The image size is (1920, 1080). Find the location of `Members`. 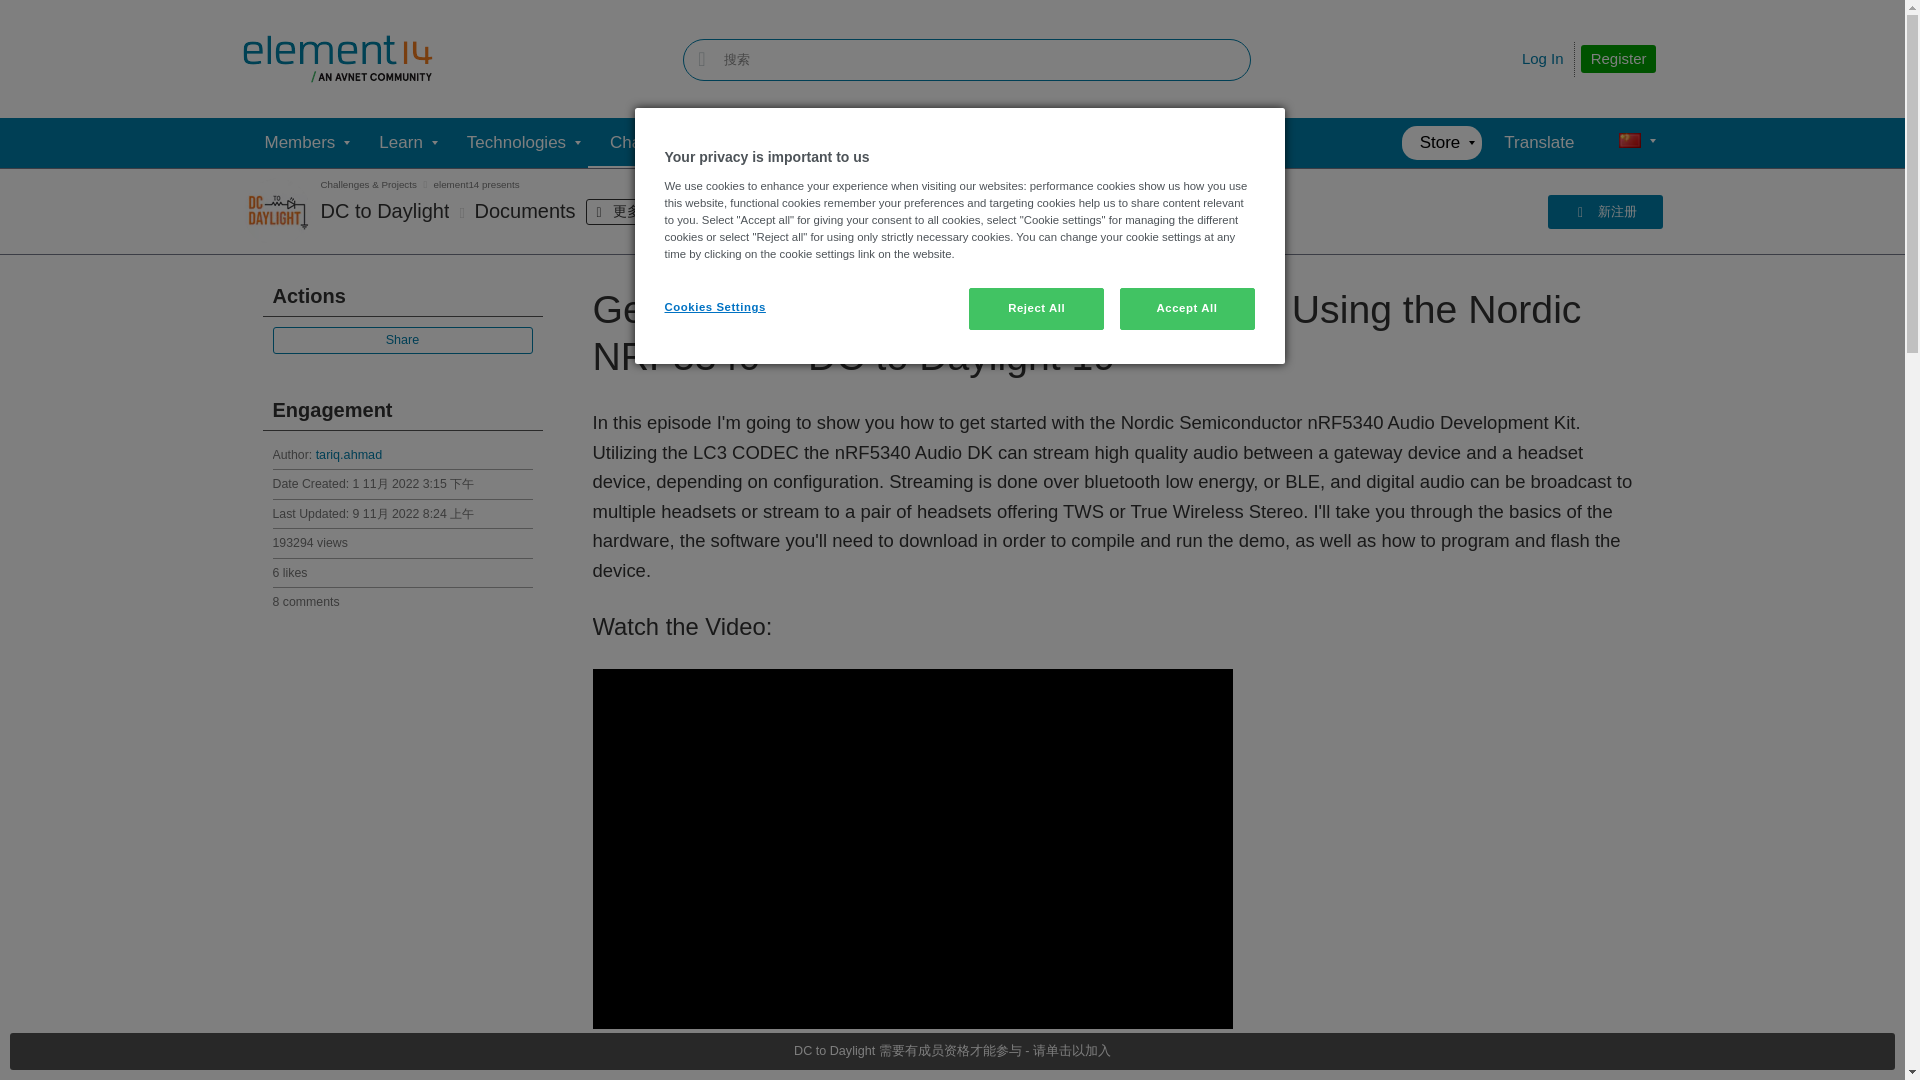

Members is located at coordinates (299, 142).